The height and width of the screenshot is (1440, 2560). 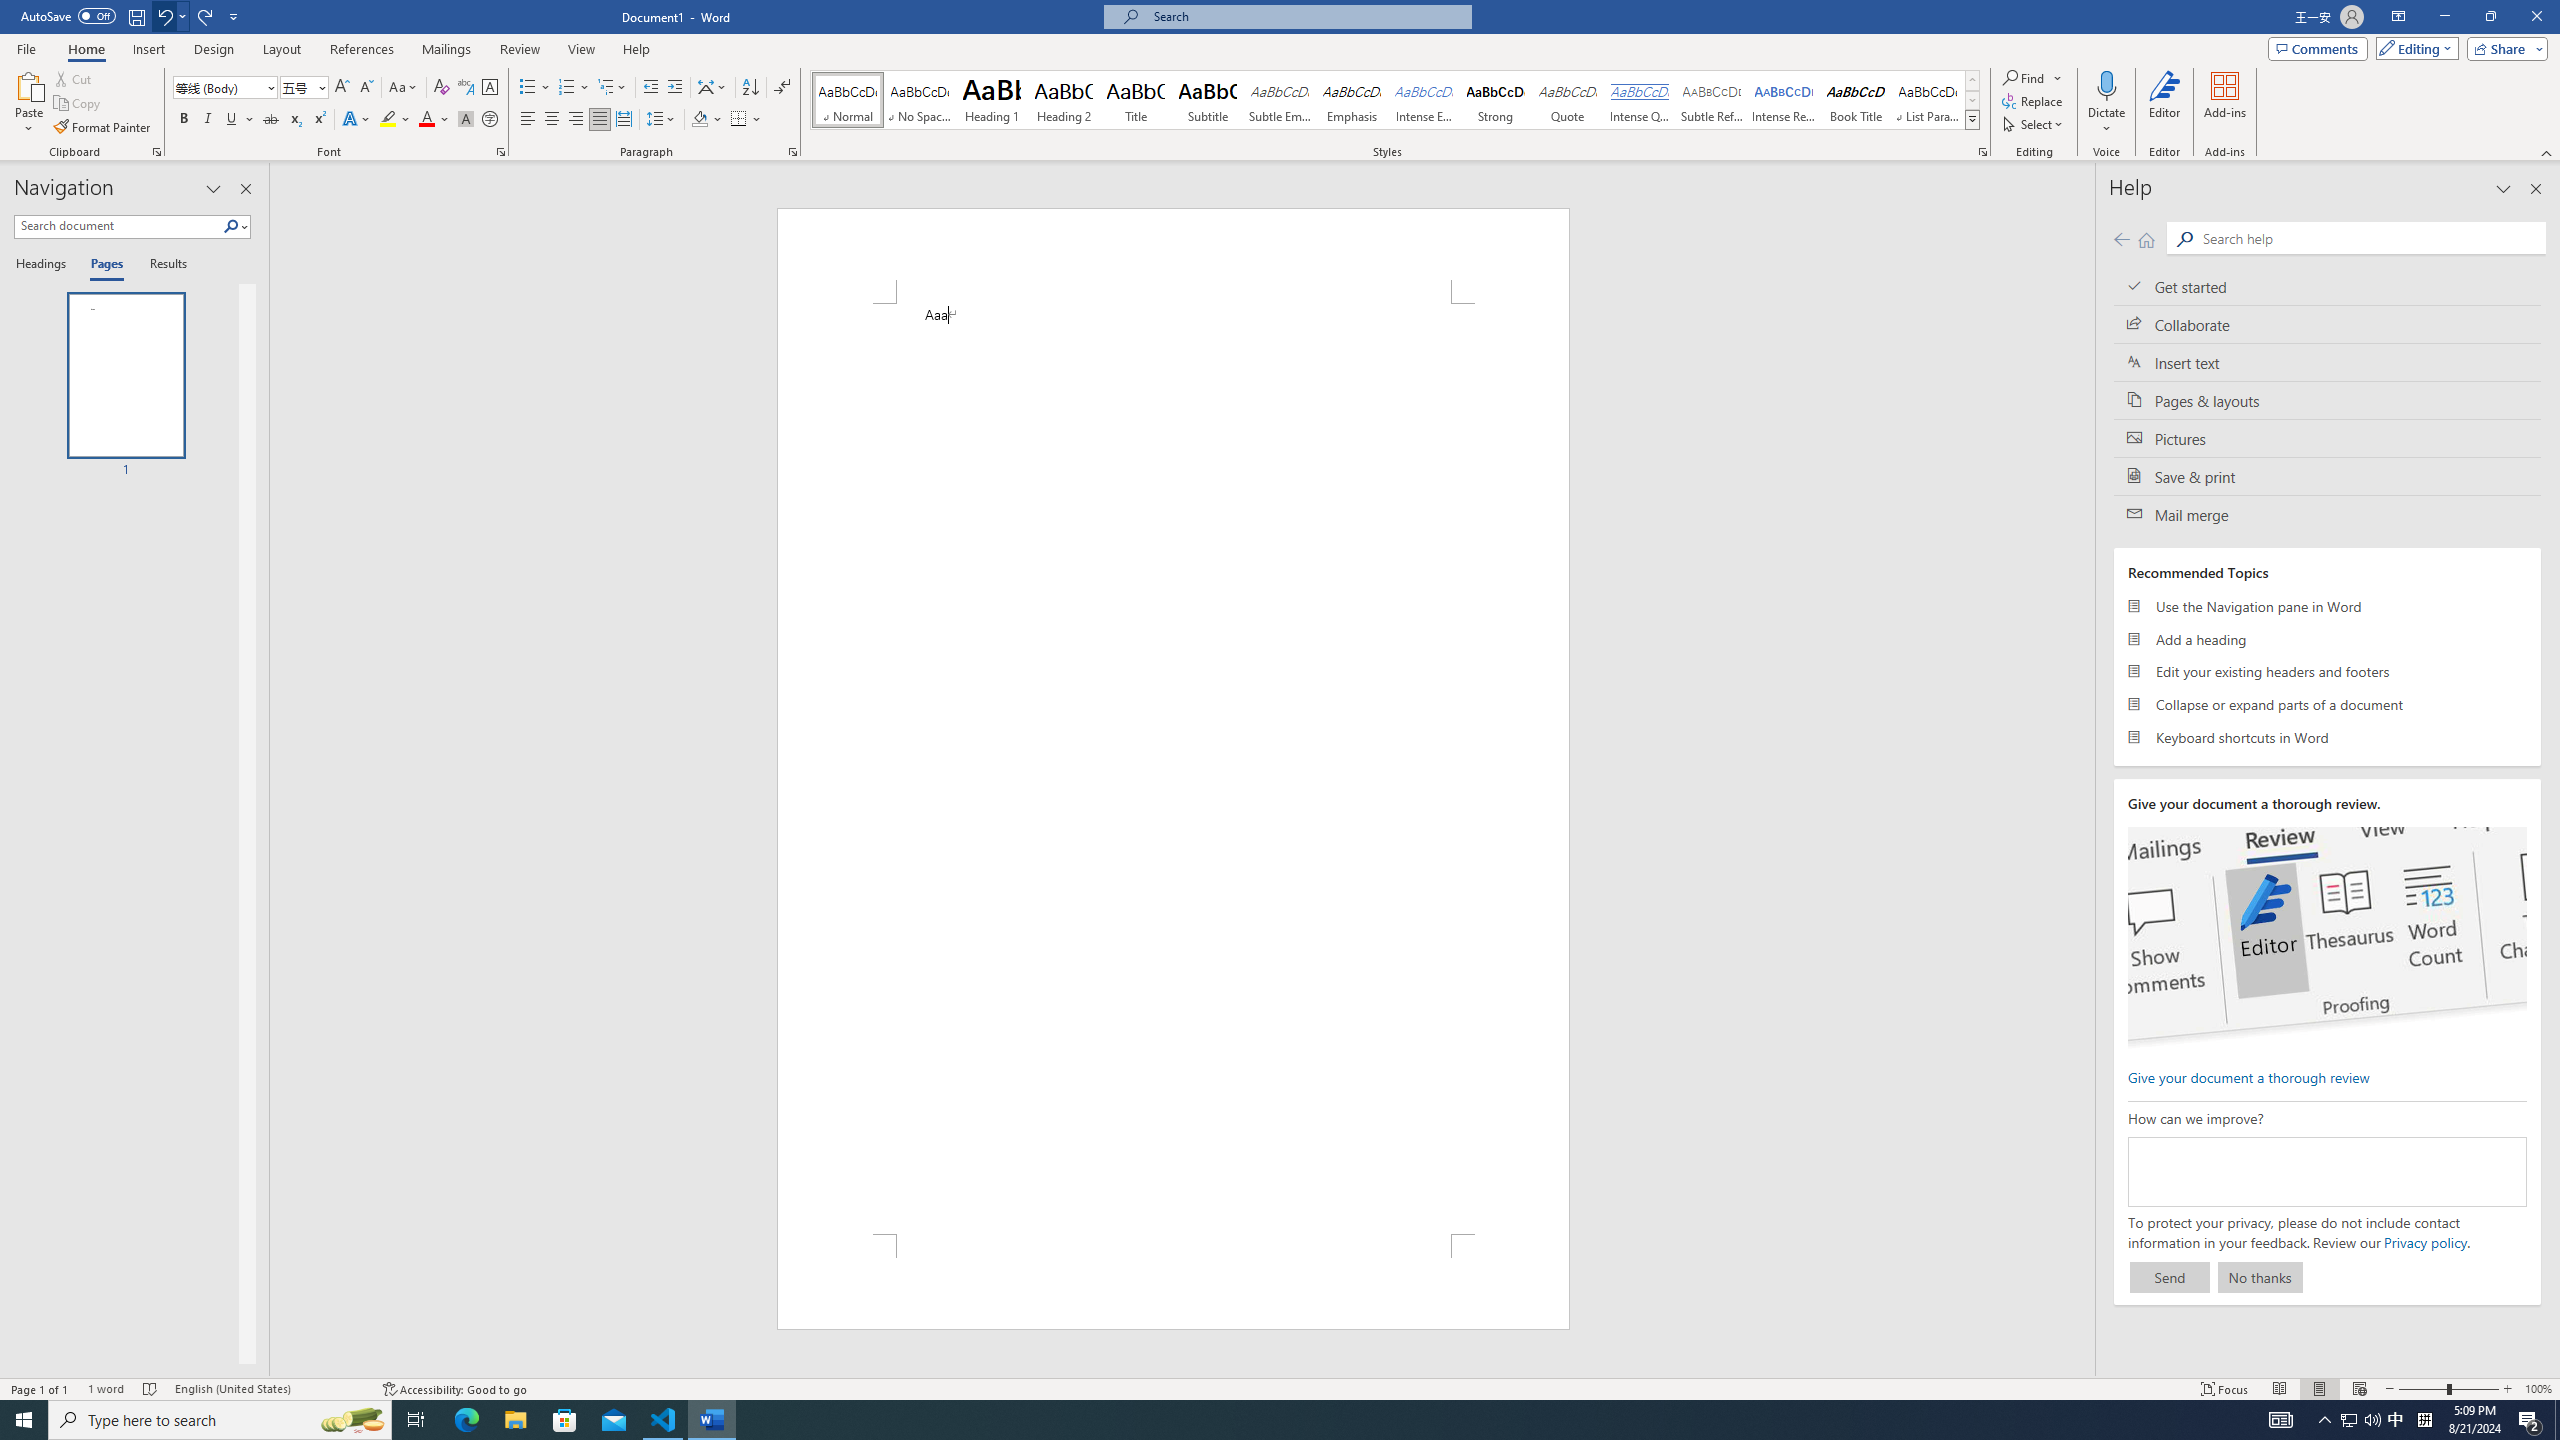 What do you see at coordinates (466, 120) in the screenshot?
I see `Character Shading` at bounding box center [466, 120].